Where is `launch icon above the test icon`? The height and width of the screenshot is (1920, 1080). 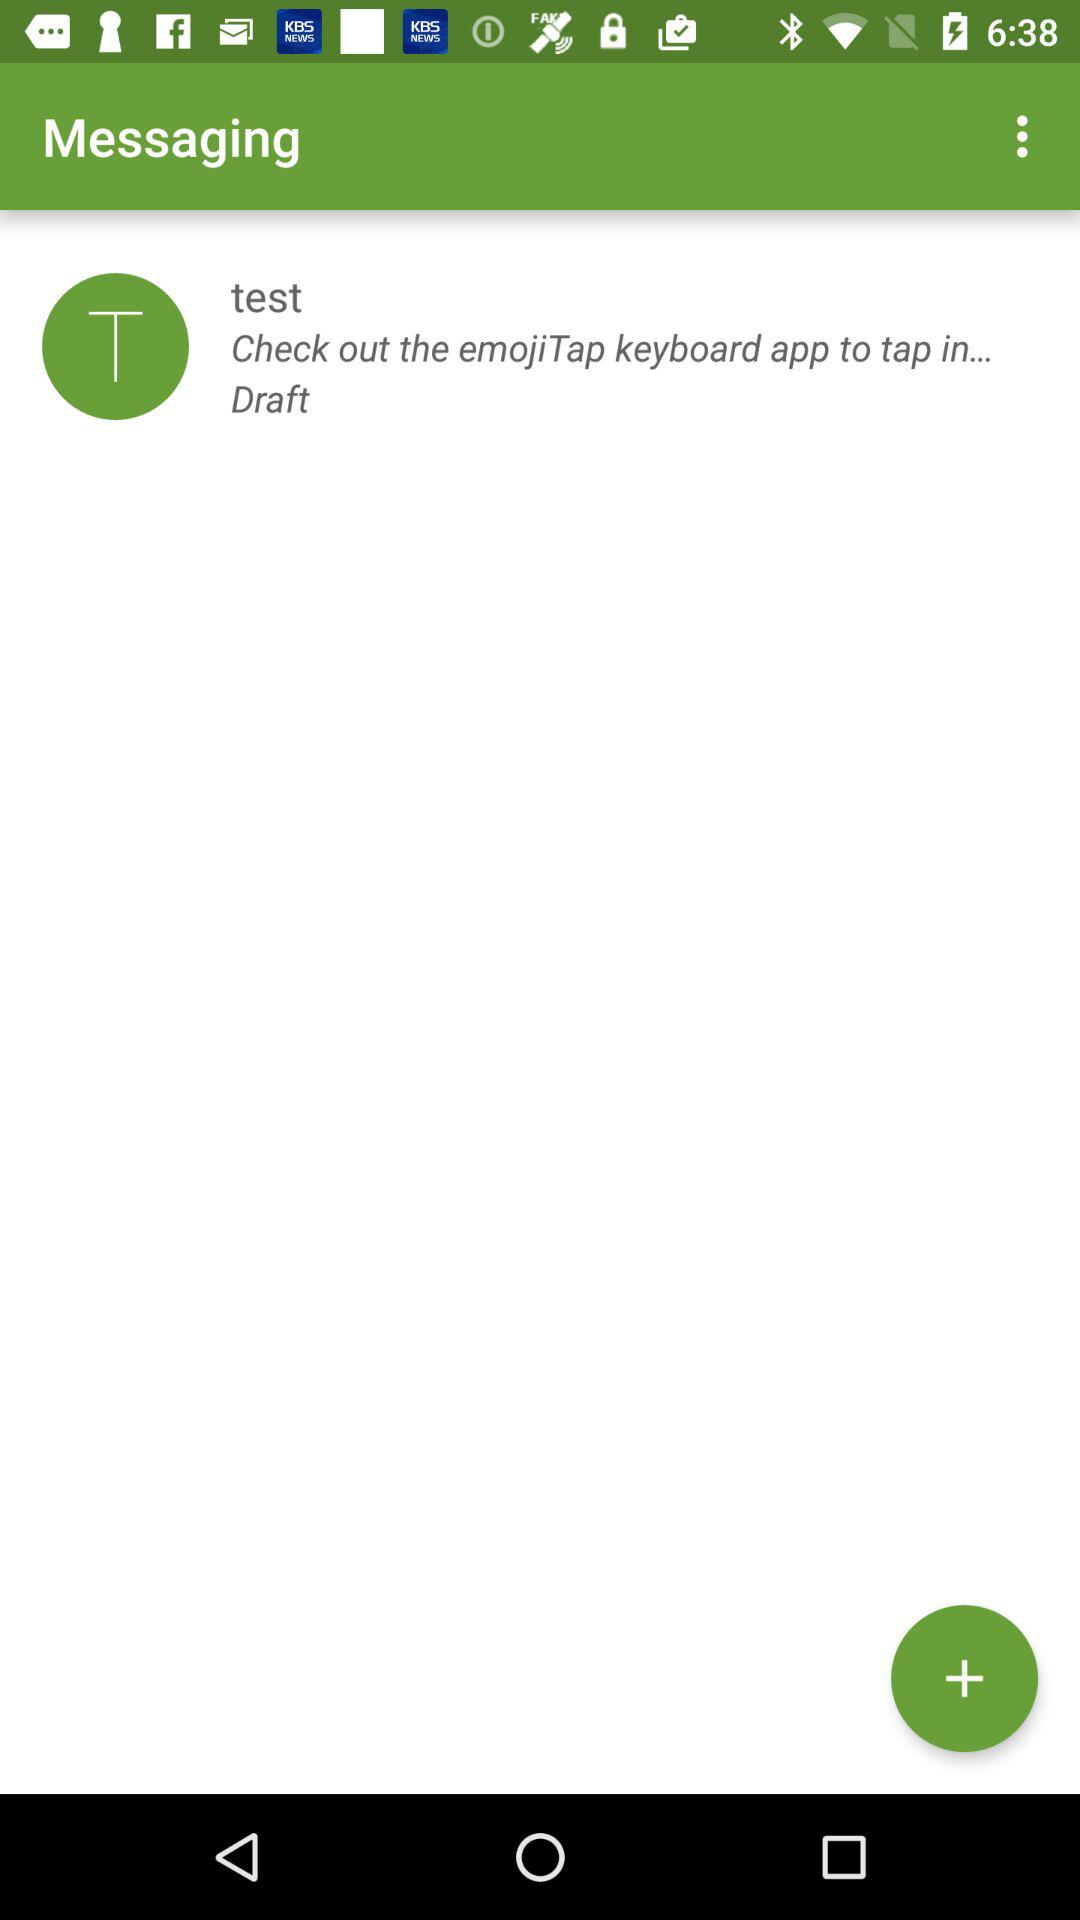 launch icon above the test icon is located at coordinates (1028, 136).